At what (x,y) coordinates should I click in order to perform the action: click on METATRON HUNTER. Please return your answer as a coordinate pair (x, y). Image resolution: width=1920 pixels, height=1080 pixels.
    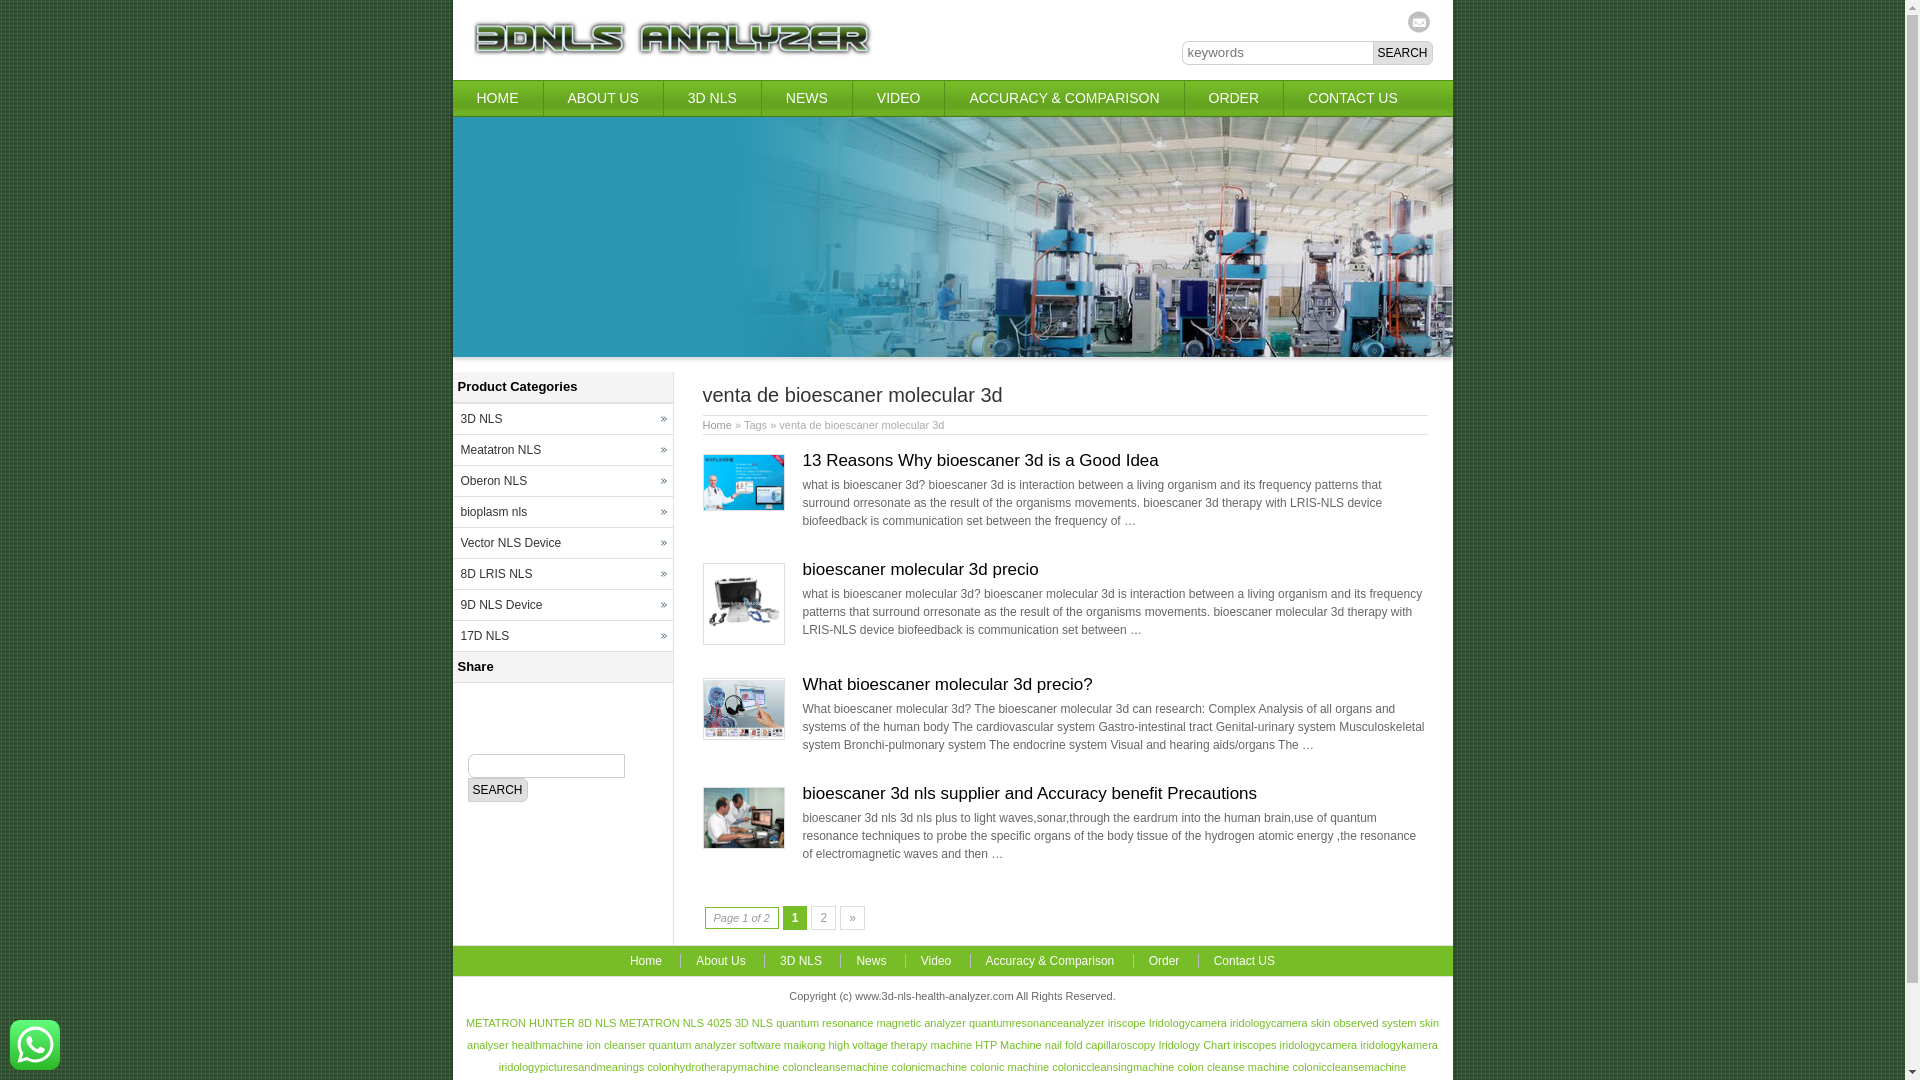
    Looking at the image, I should click on (520, 1023).